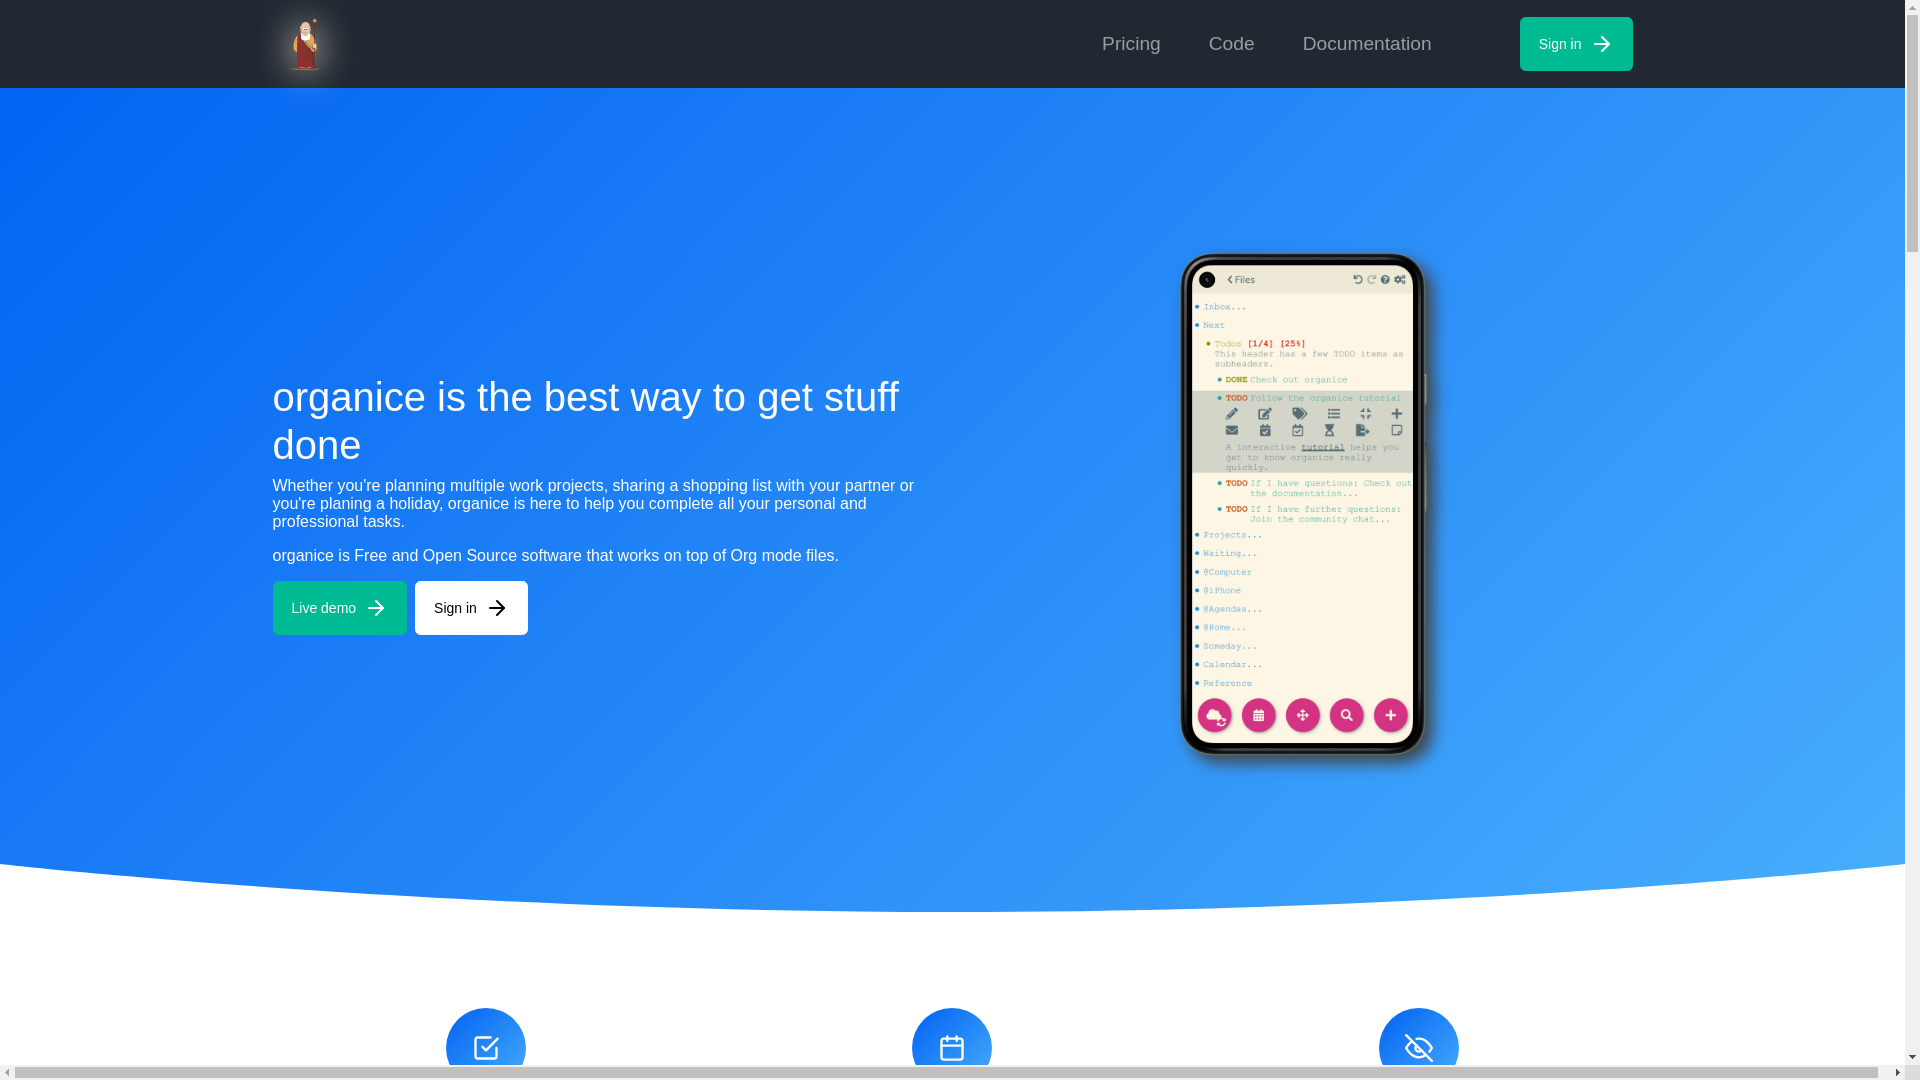 The width and height of the screenshot is (1920, 1080). Describe the element at coordinates (1368, 44) in the screenshot. I see `Documentation` at that location.